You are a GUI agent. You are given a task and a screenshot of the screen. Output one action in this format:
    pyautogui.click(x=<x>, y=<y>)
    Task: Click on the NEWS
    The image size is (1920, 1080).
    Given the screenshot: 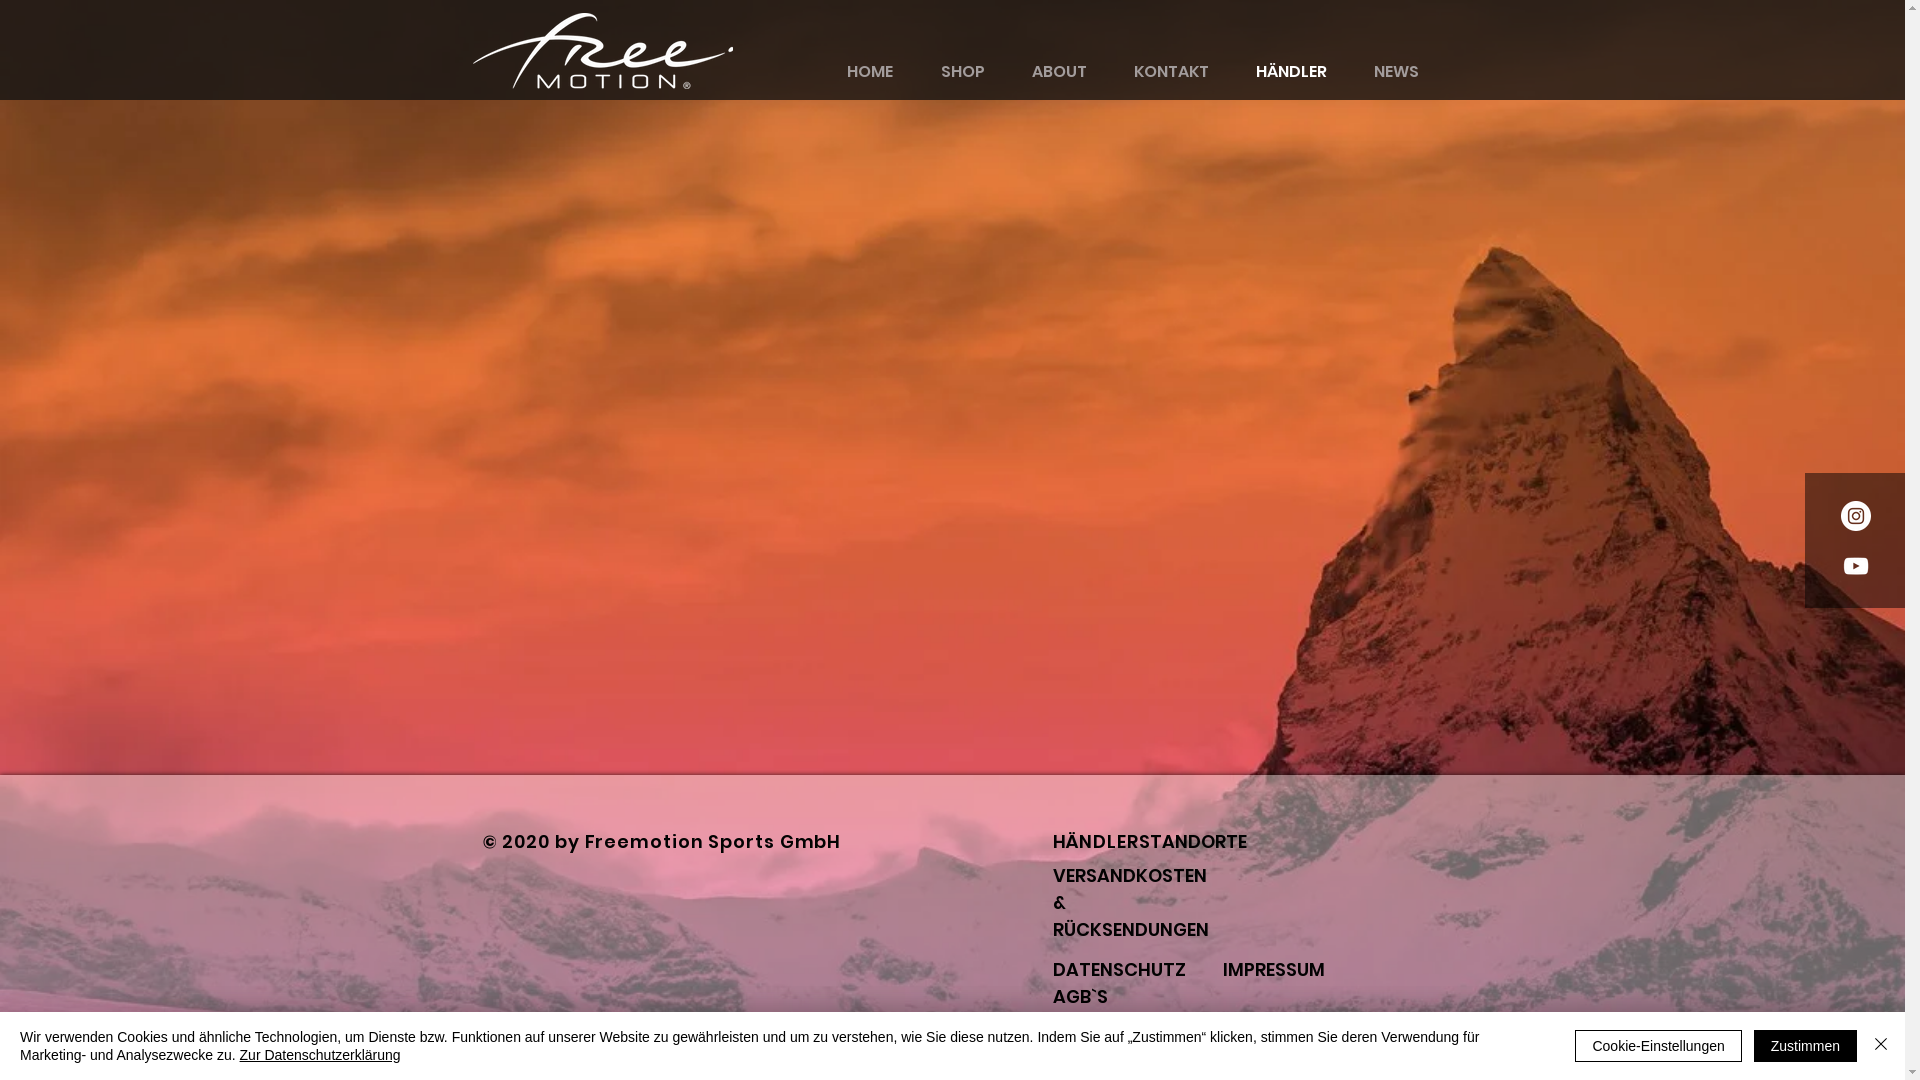 What is the action you would take?
    pyautogui.click(x=1396, y=72)
    